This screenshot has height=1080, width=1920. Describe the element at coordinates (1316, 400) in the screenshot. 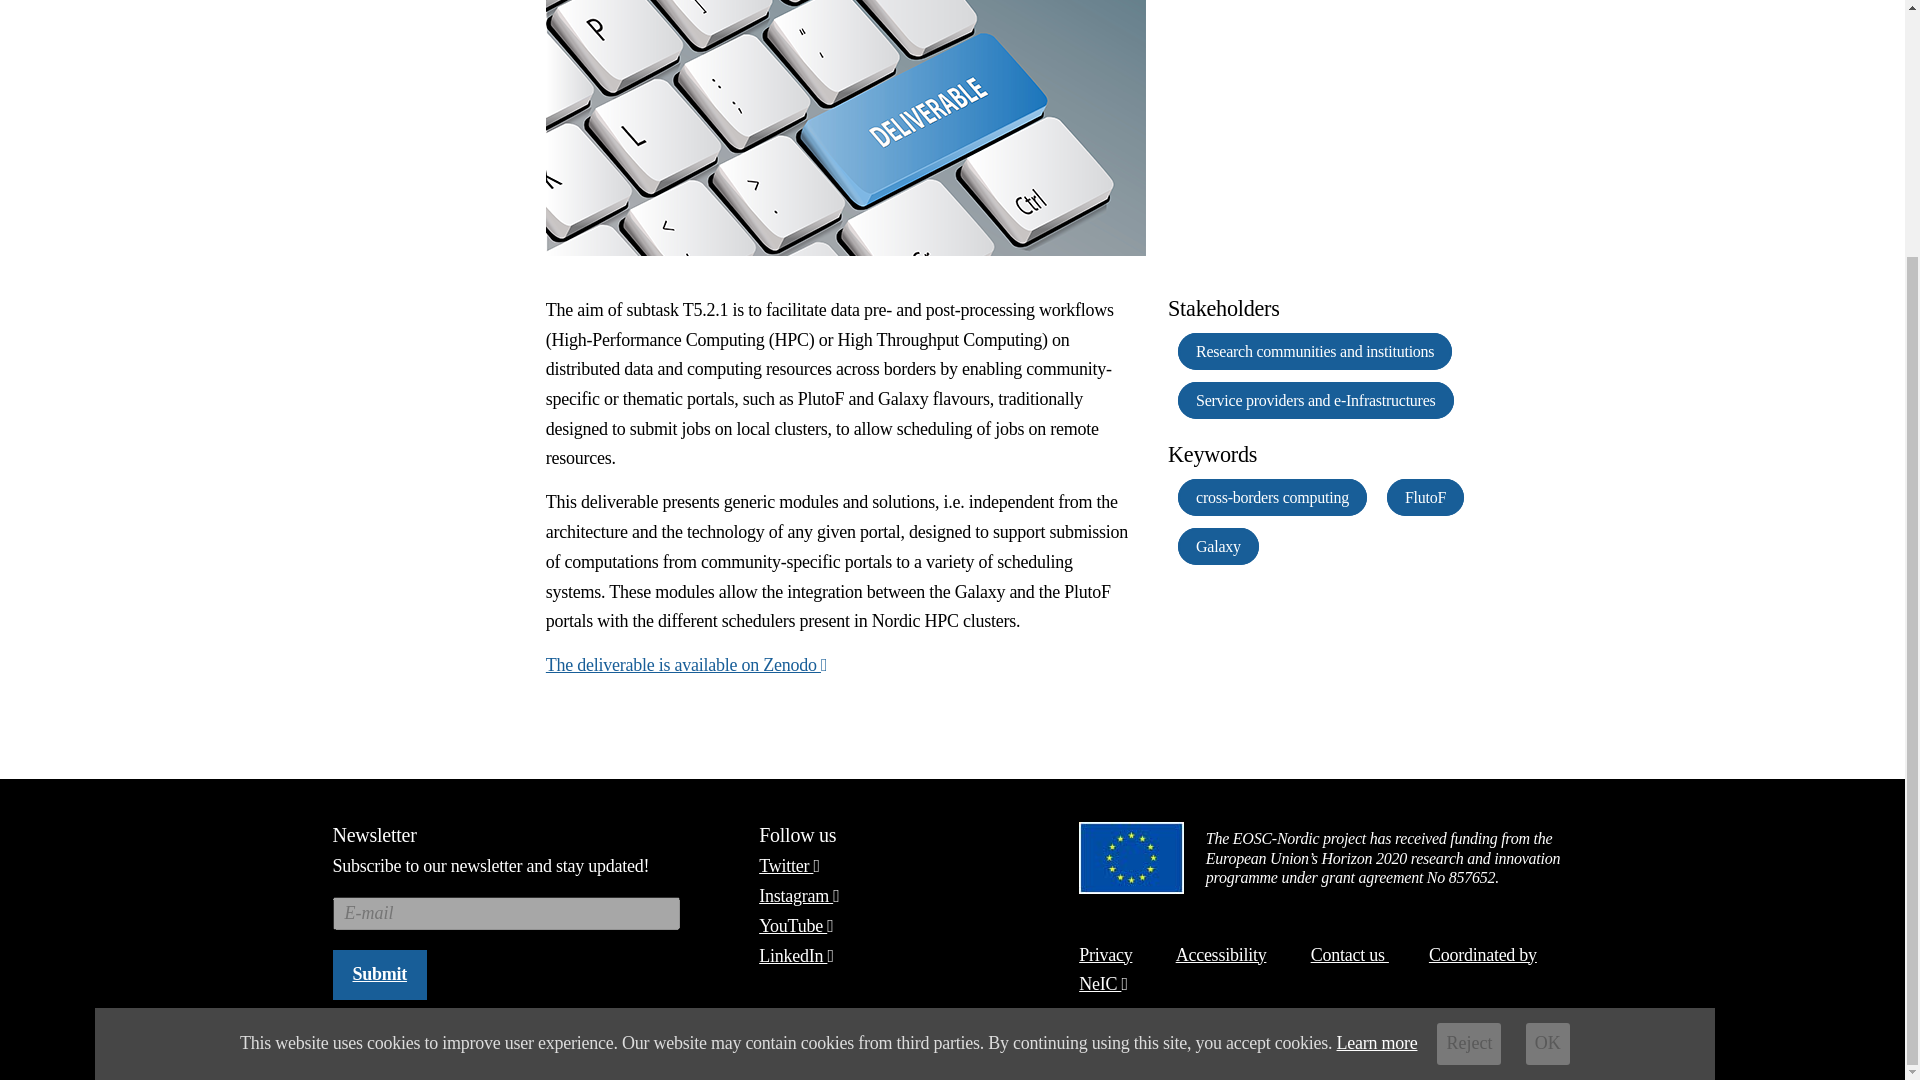

I see `Service providers and e-Infrastructures` at that location.